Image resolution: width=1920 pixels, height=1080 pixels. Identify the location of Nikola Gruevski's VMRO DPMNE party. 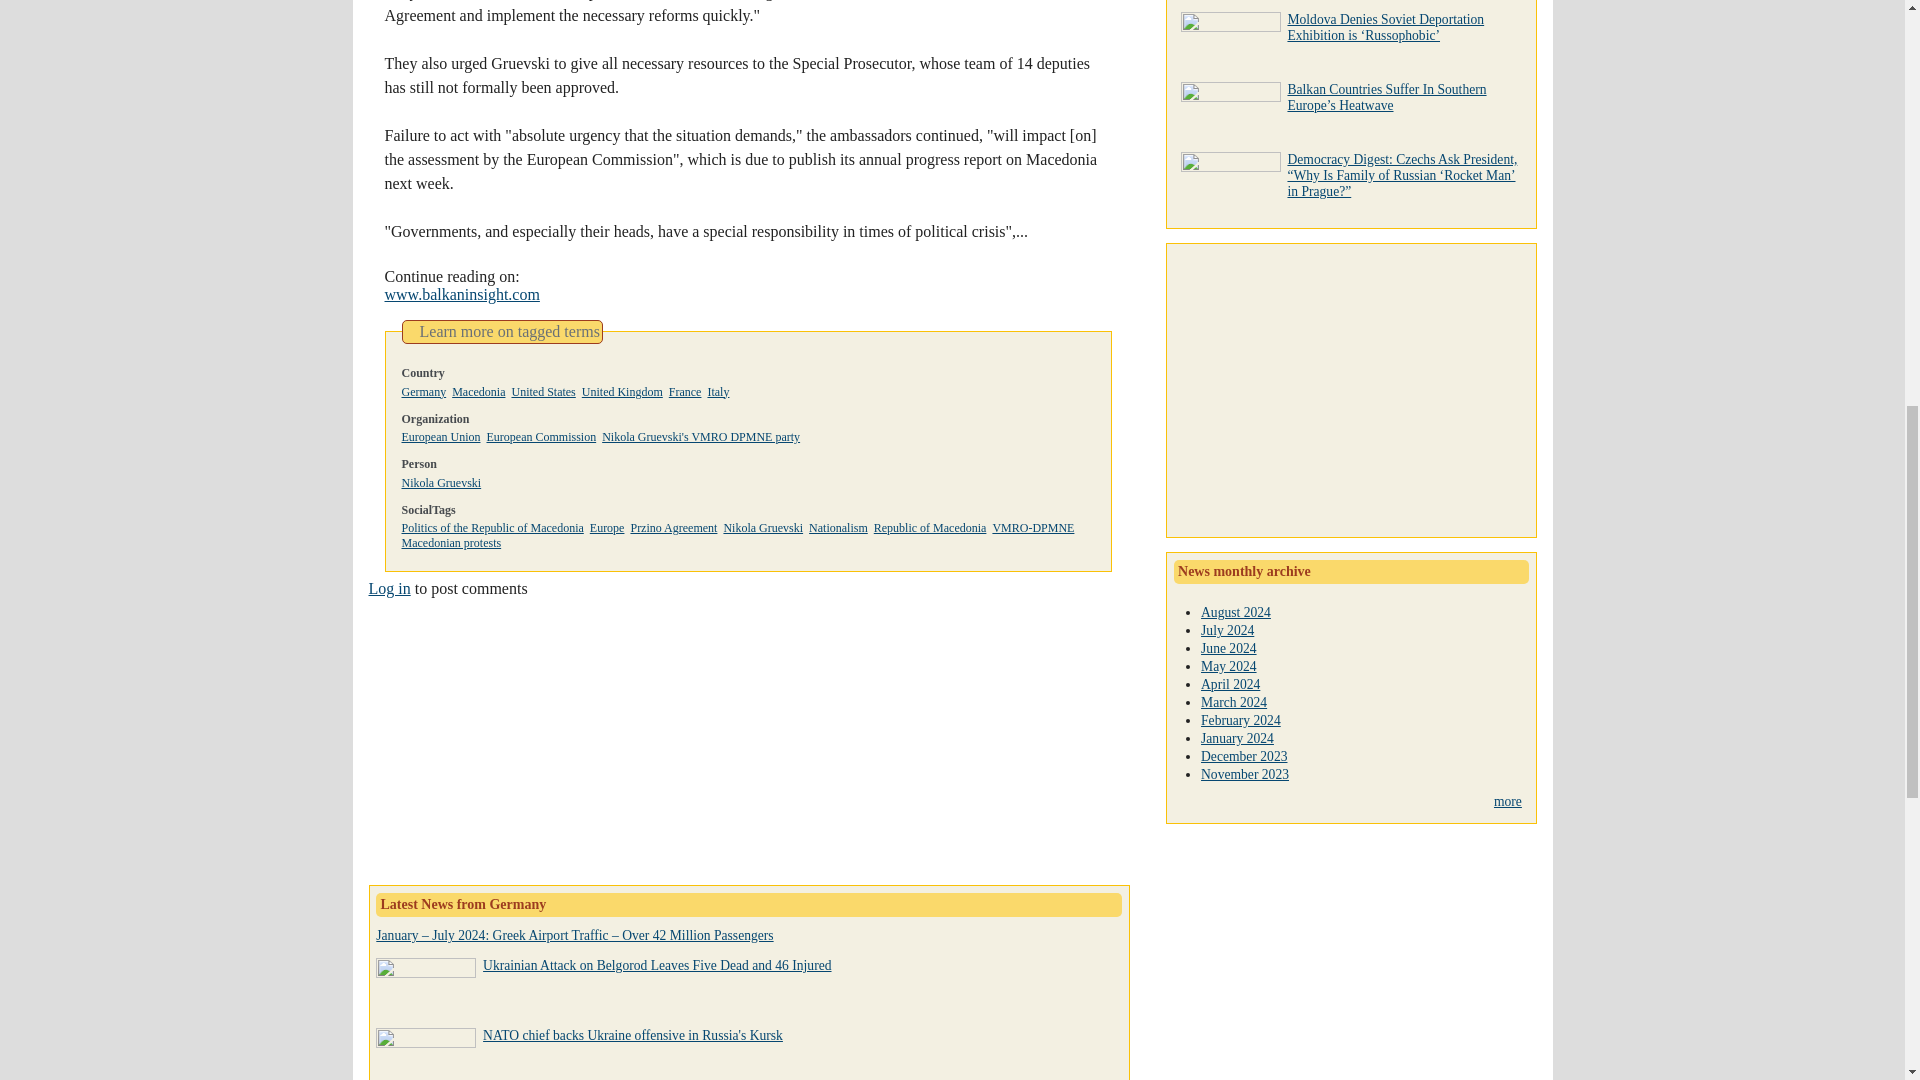
(701, 436).